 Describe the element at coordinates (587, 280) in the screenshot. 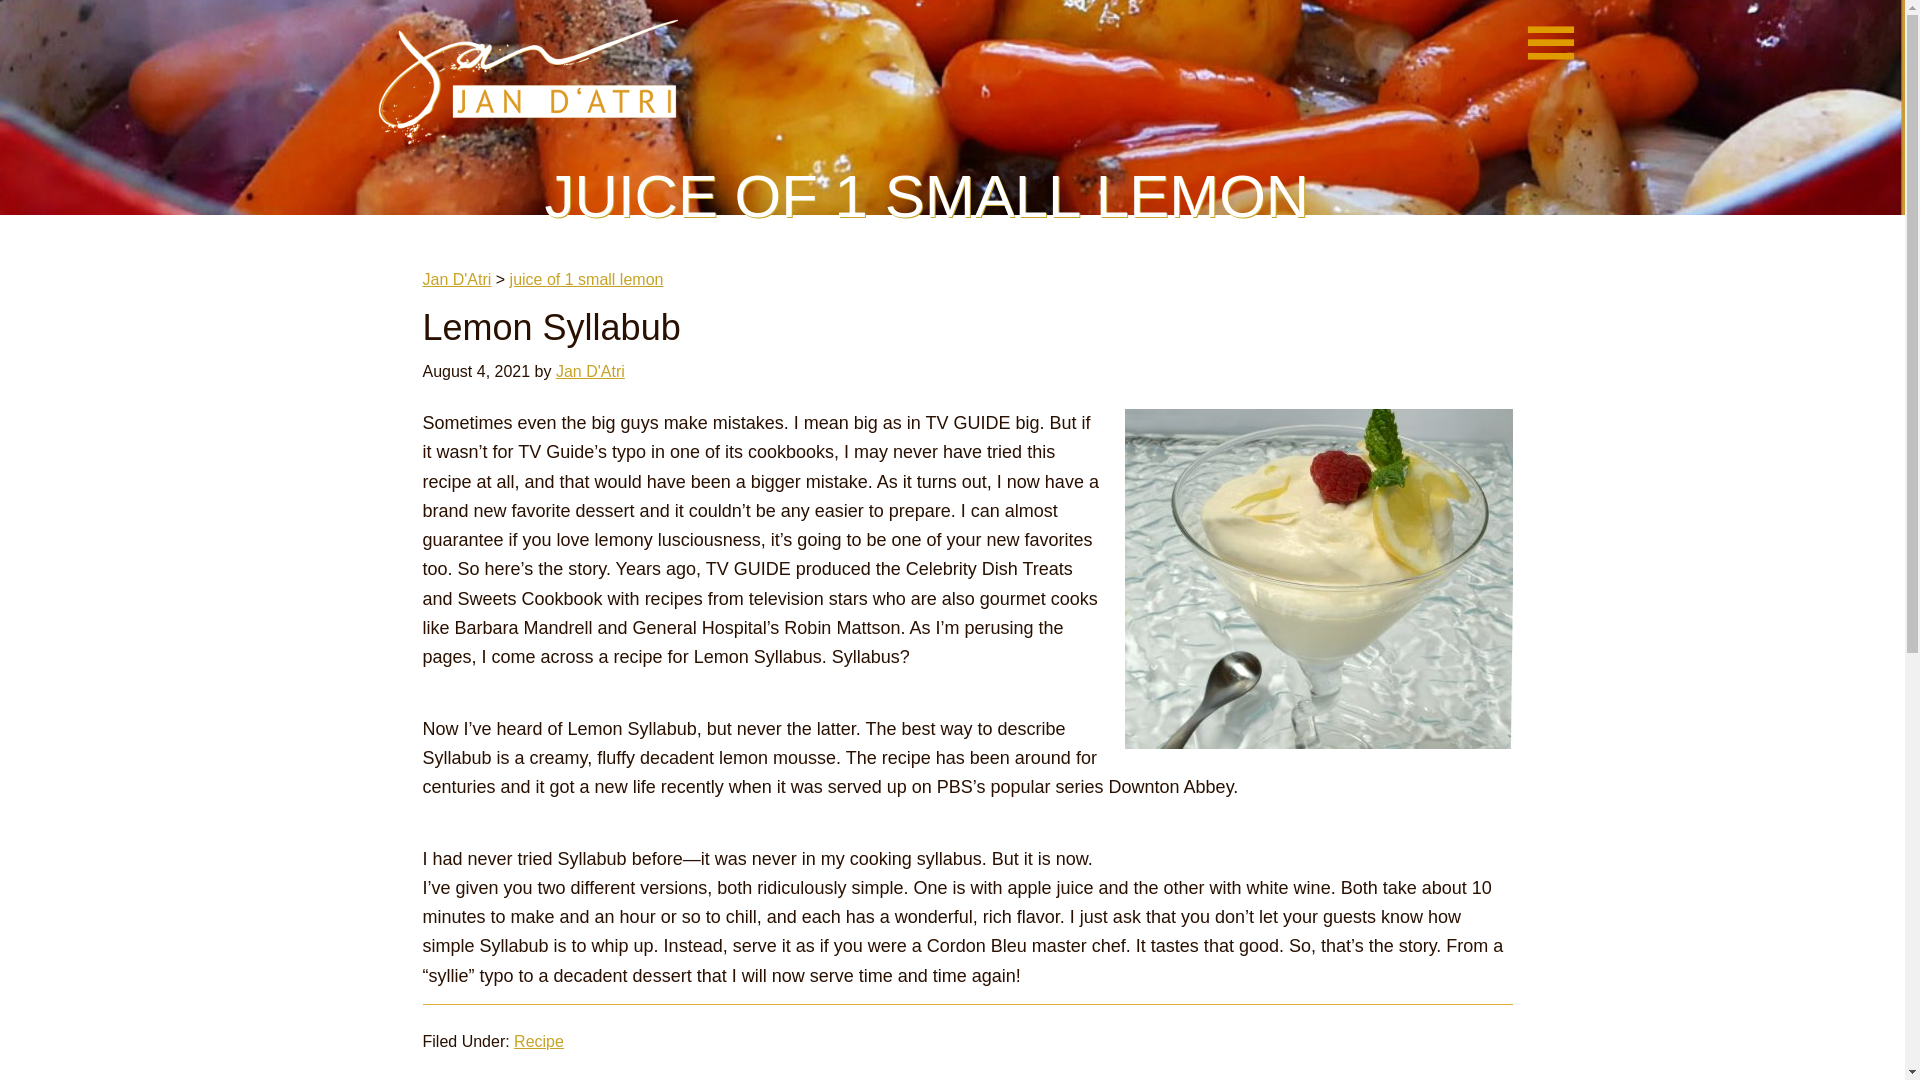

I see `juice of 1 small lemon` at that location.